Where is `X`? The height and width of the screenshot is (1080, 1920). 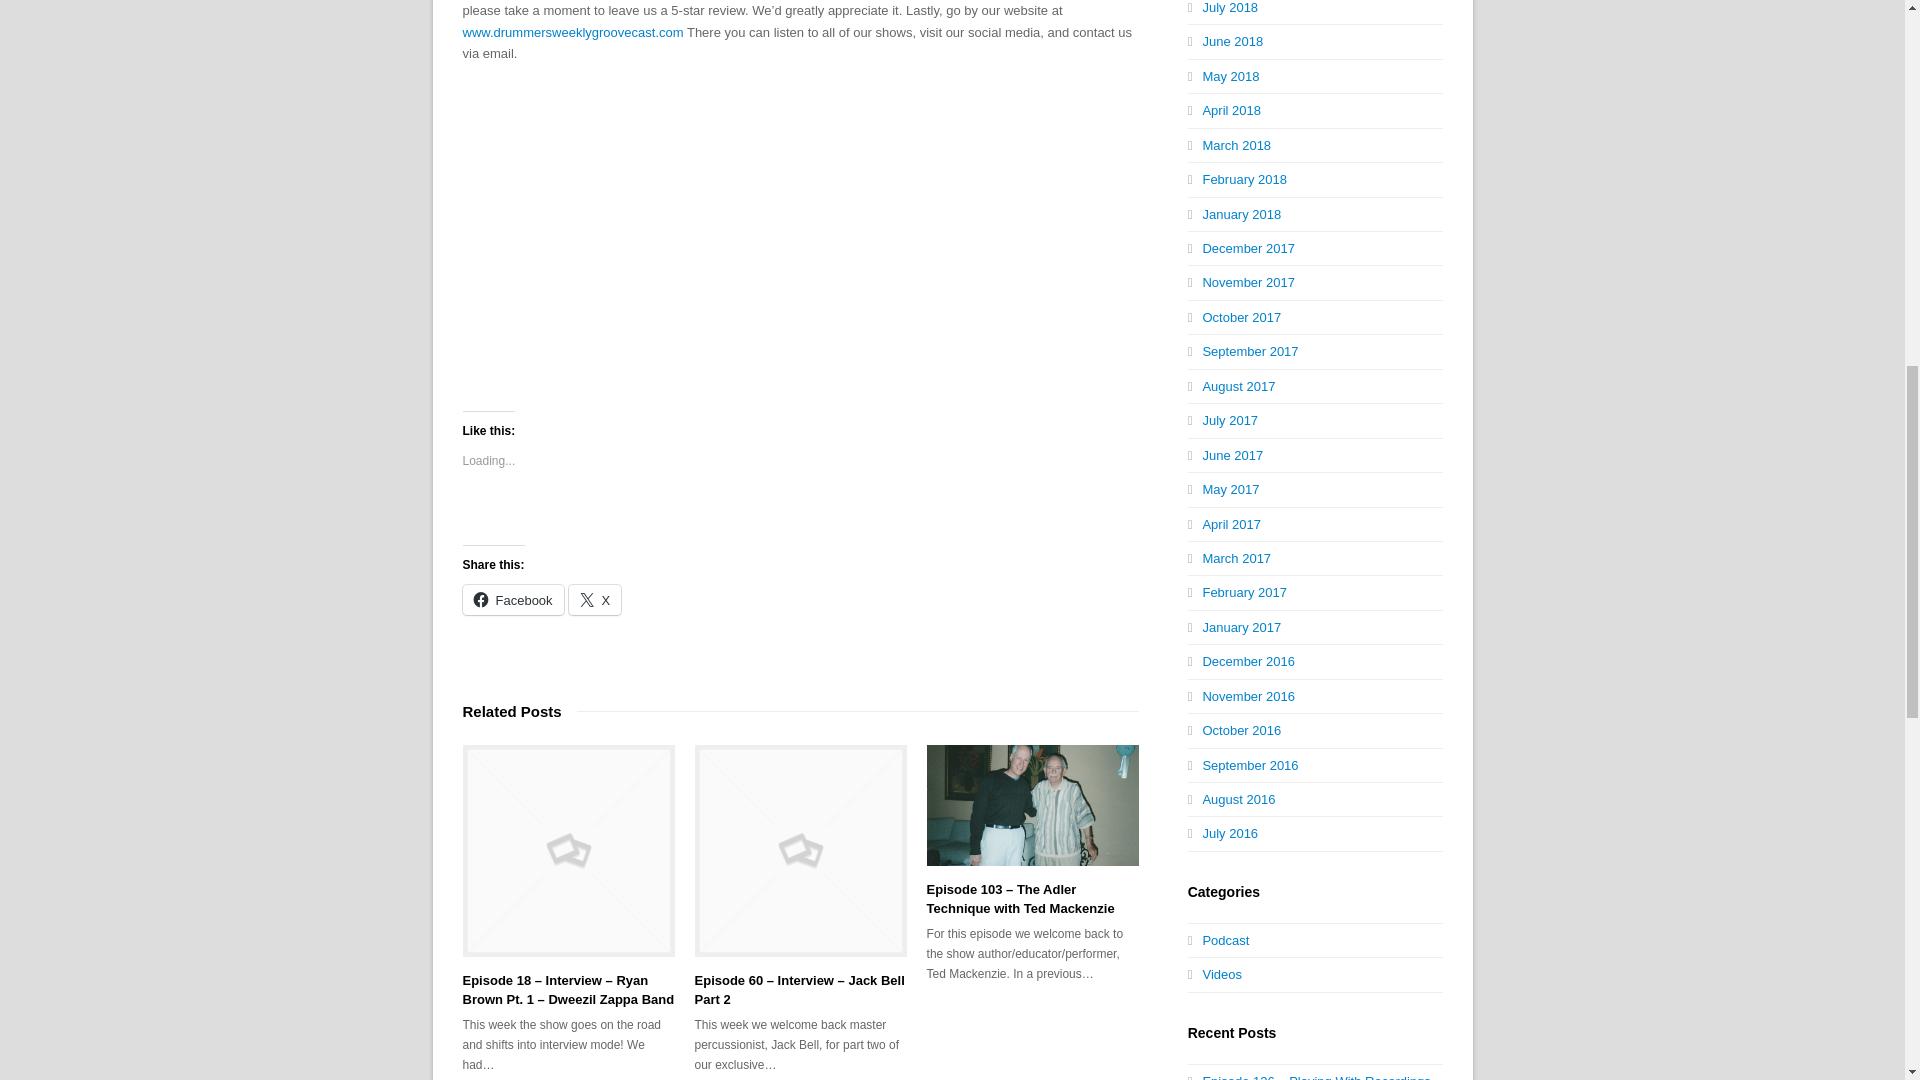 X is located at coordinates (595, 600).